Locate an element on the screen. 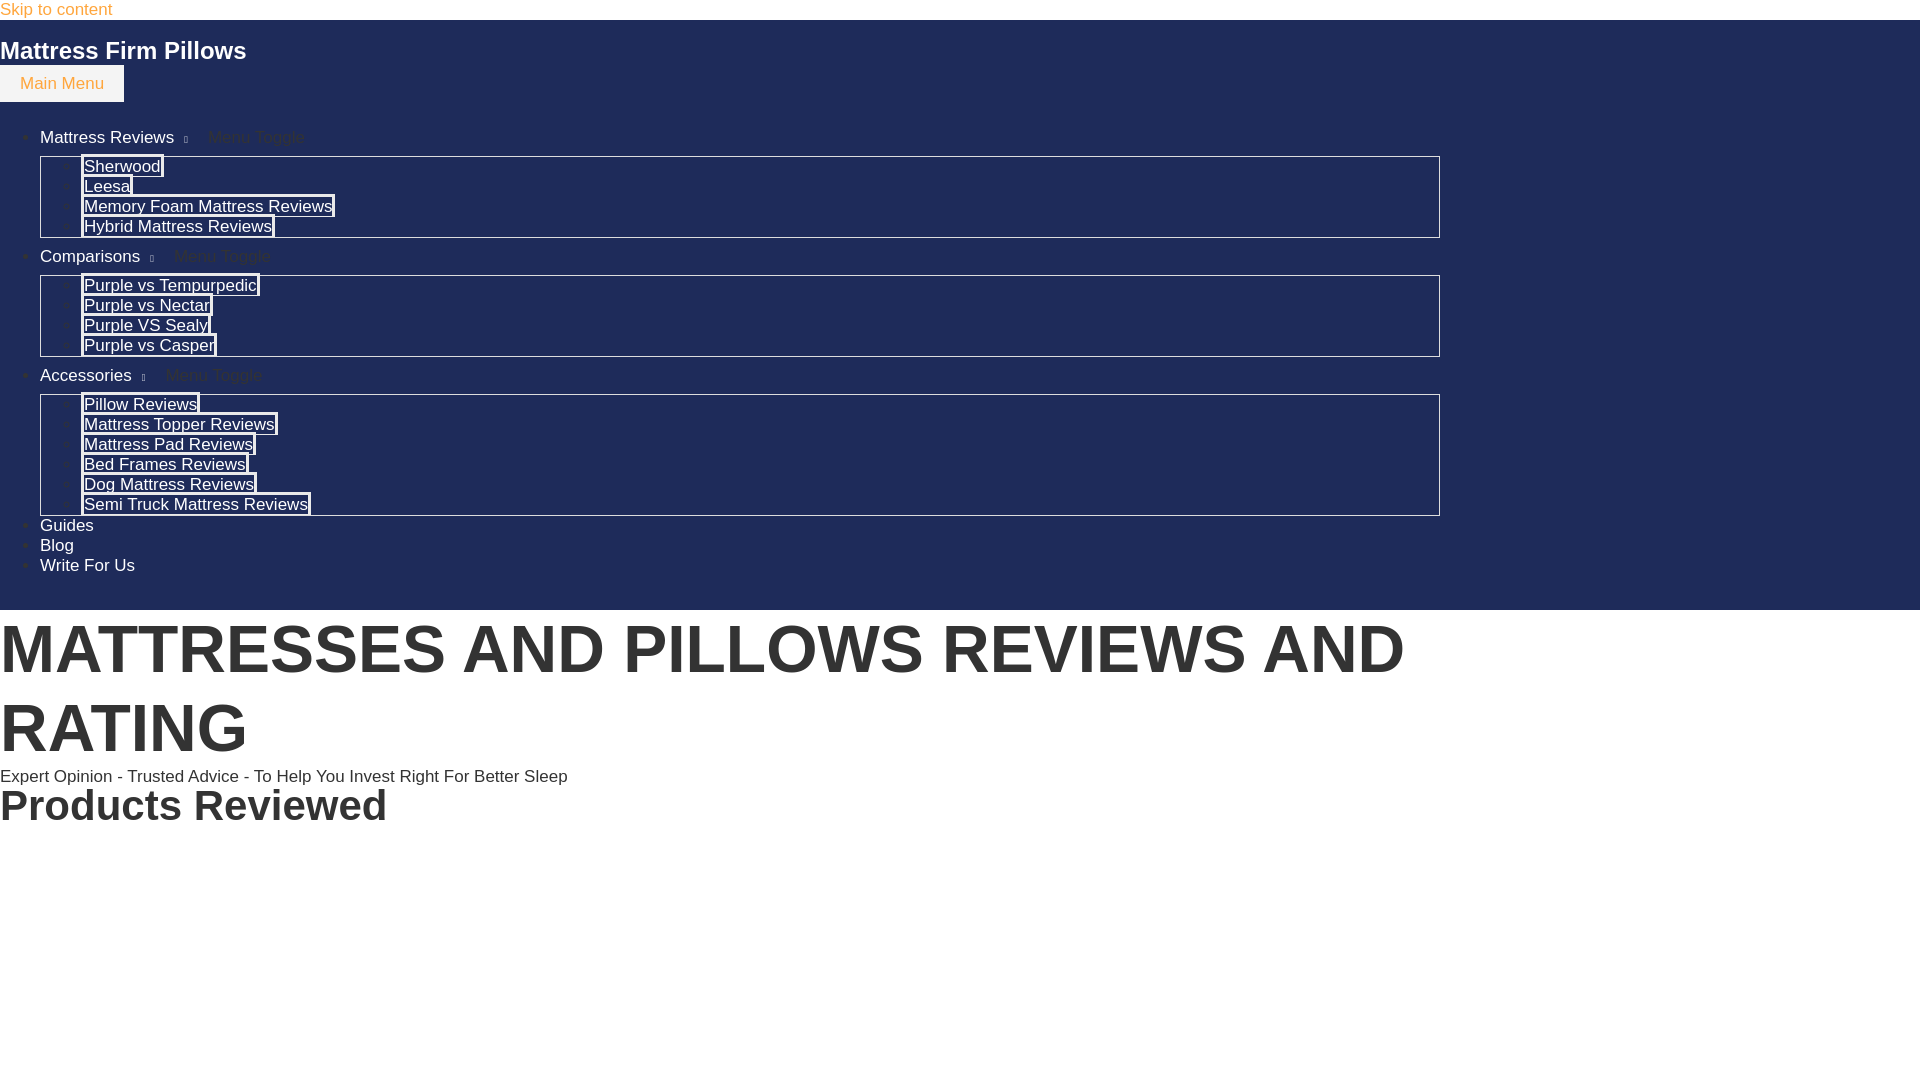 This screenshot has height=1080, width=1920. Menu Toggle is located at coordinates (256, 136).